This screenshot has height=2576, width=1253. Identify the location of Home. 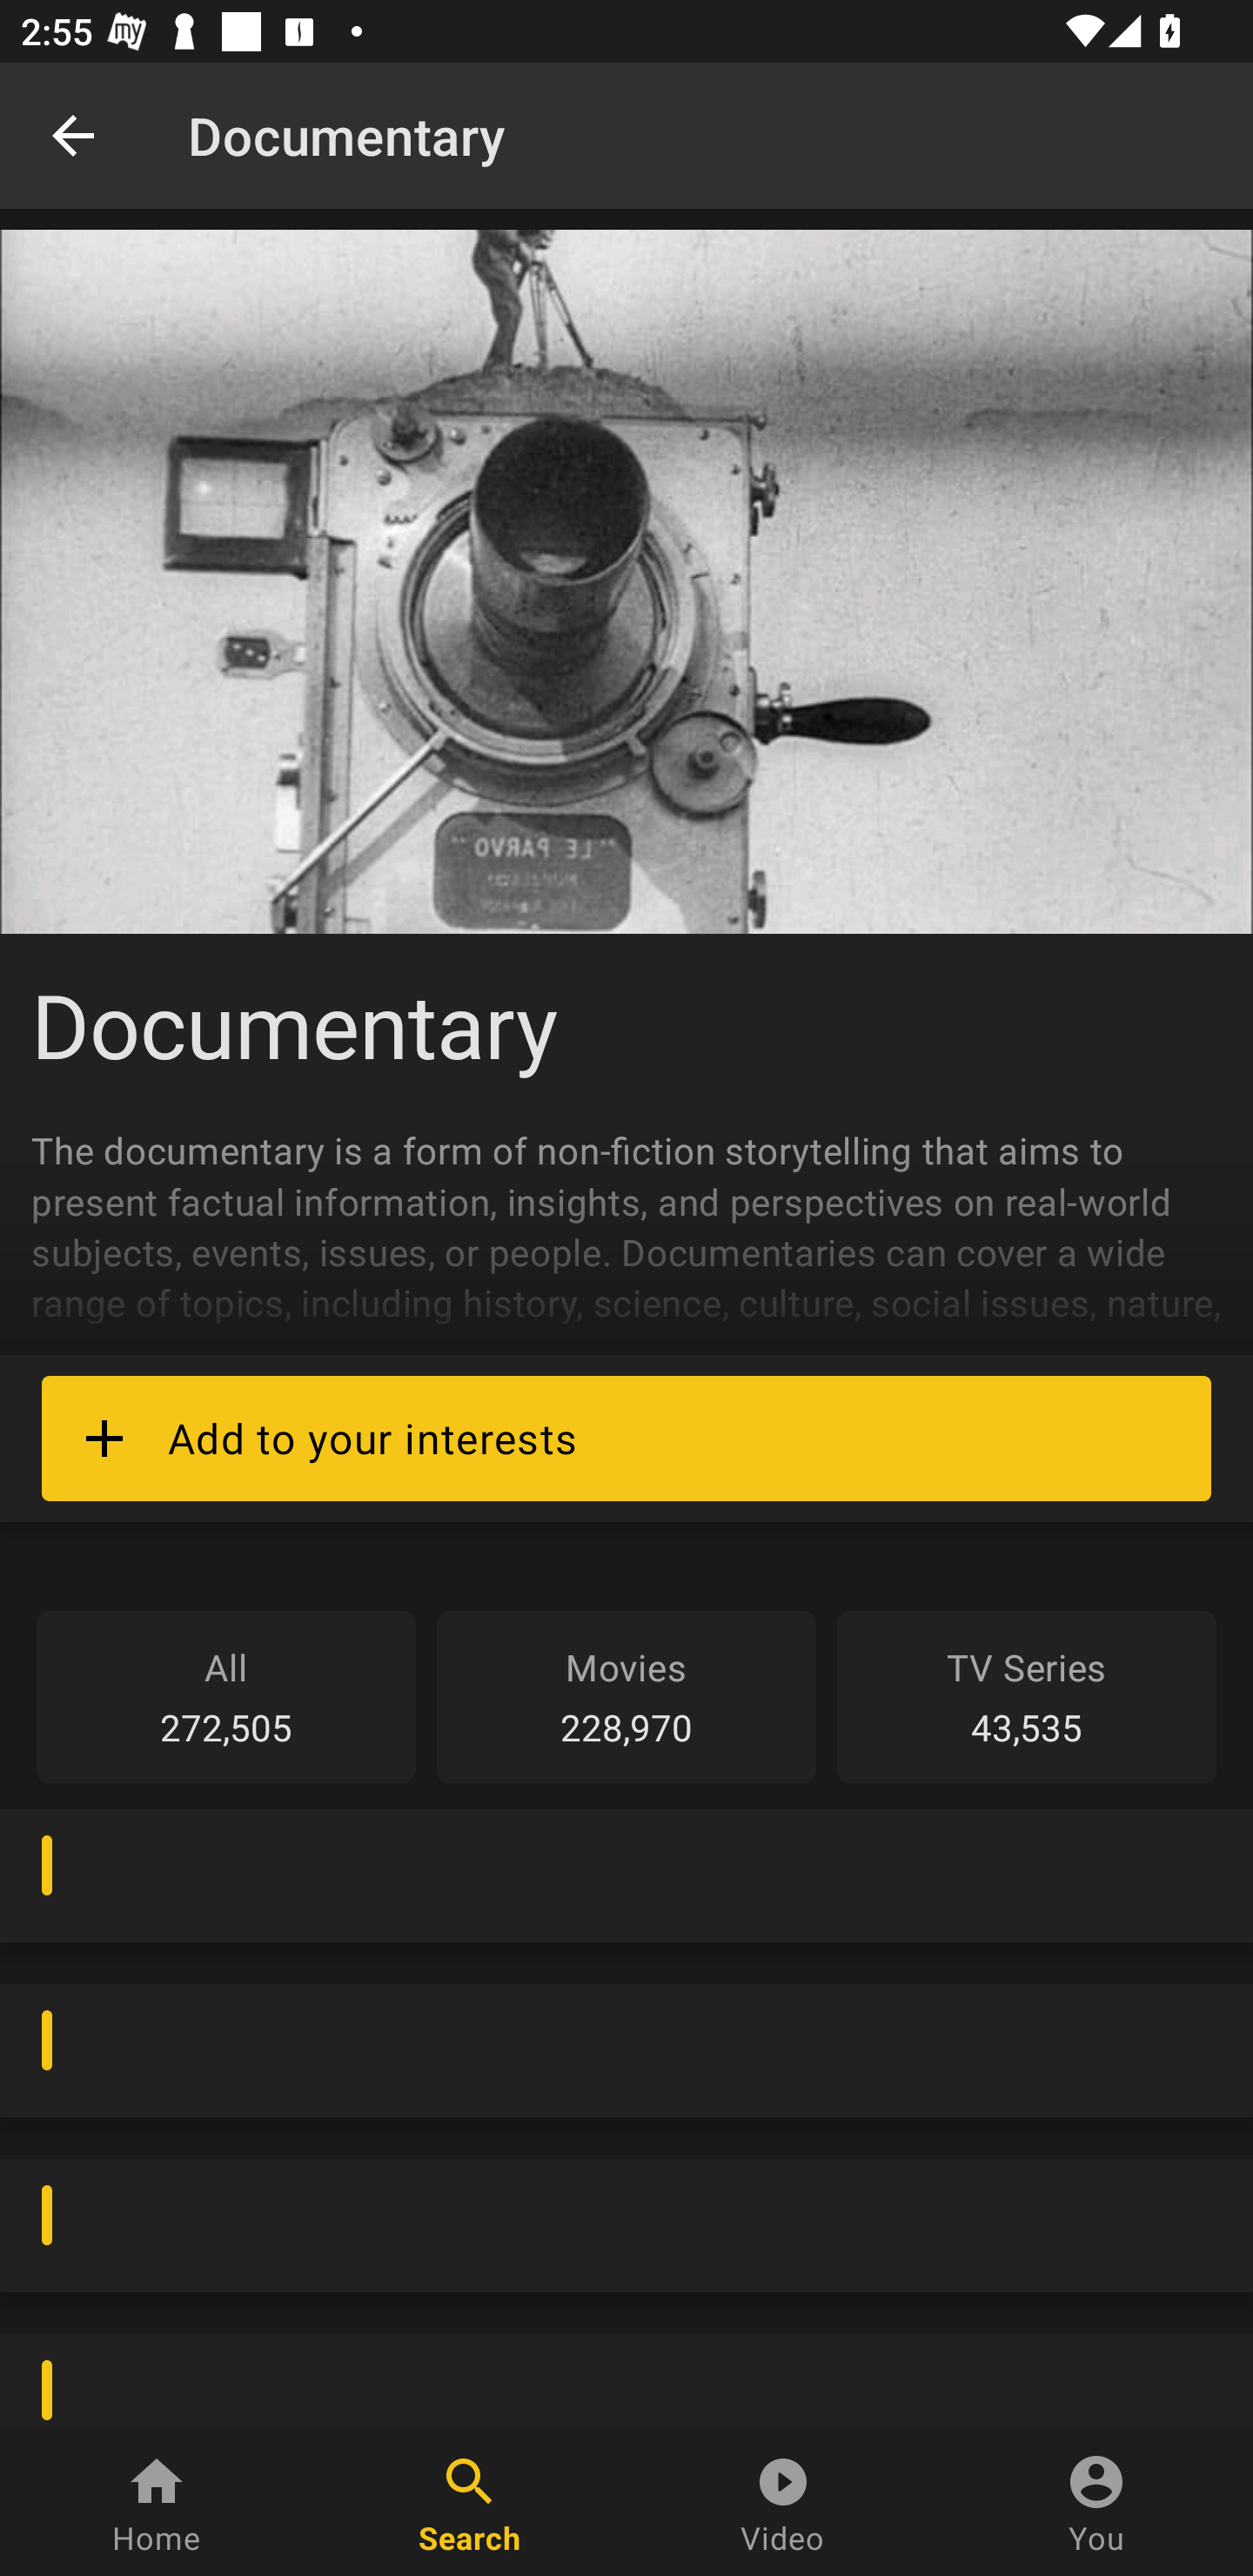
(157, 2503).